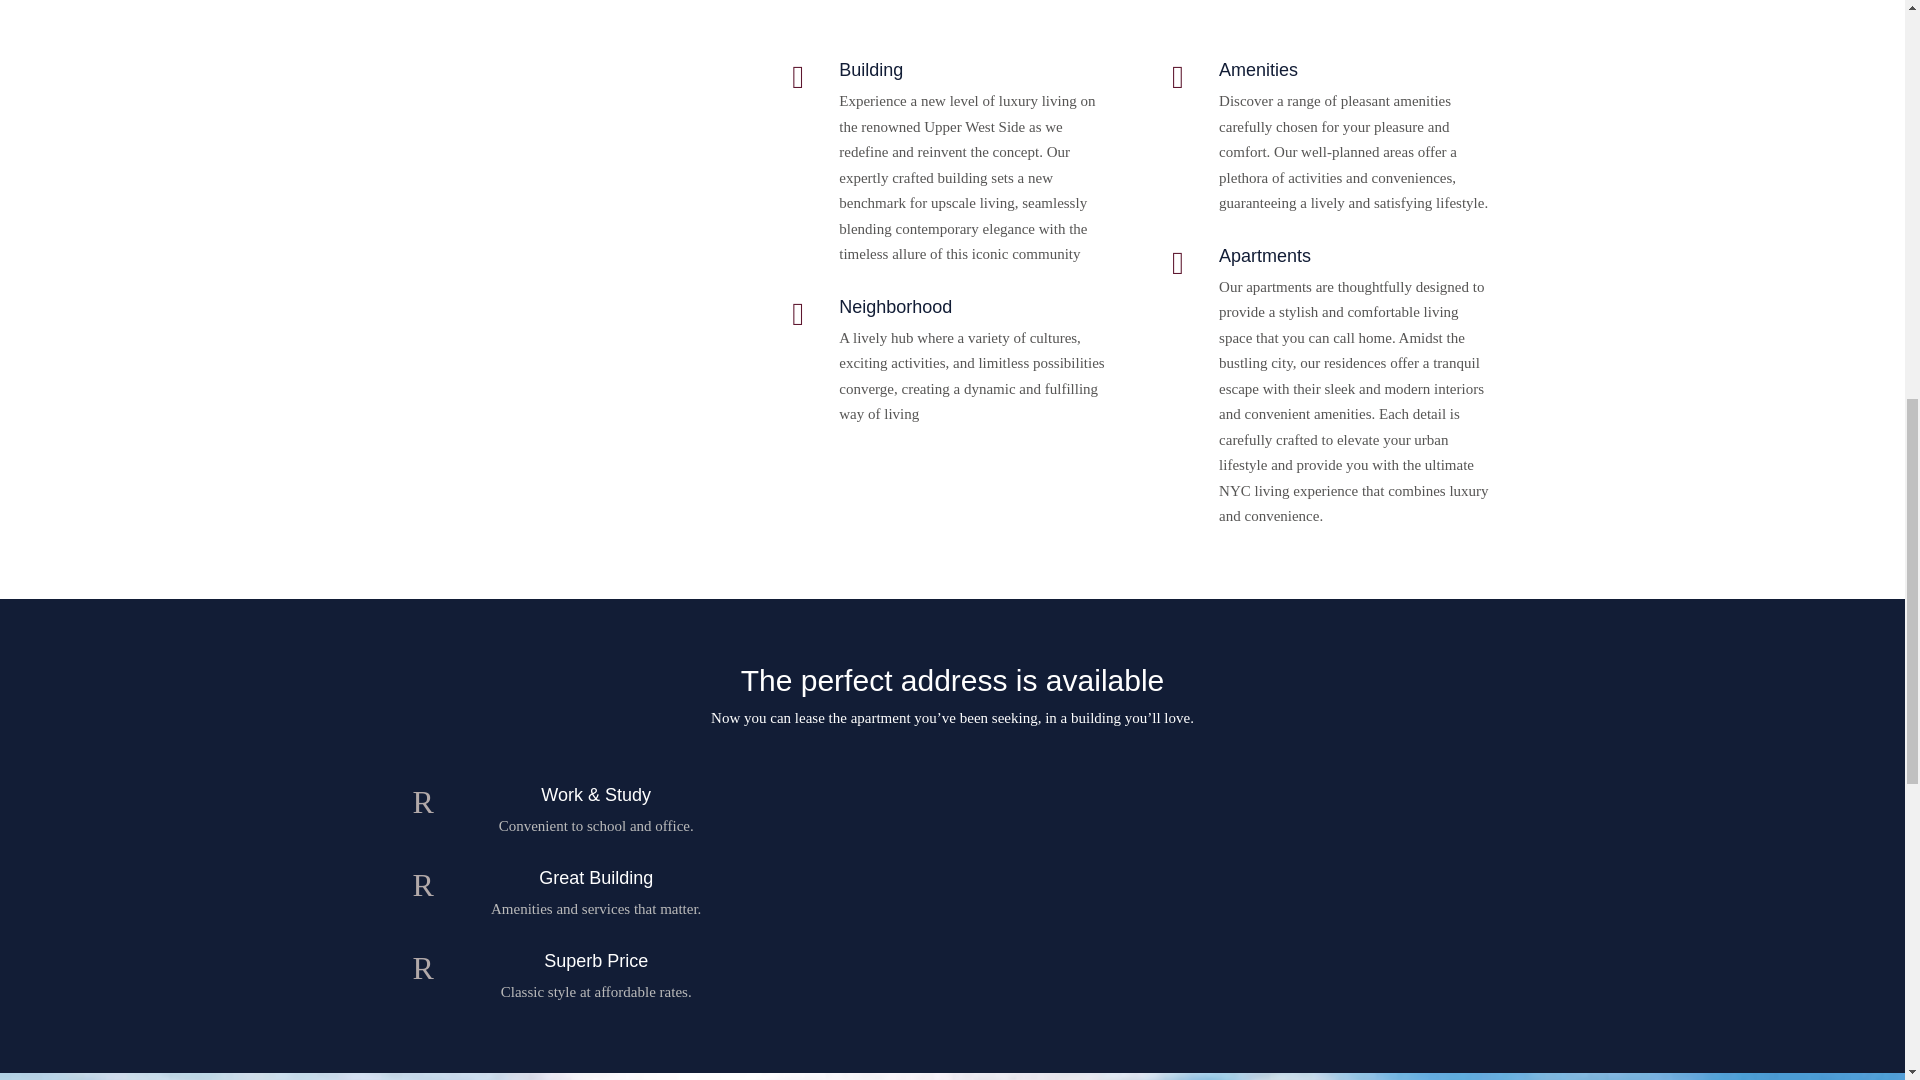 This screenshot has height=1080, width=1920. I want to click on Greystone Sizzle Reel V1, so click(572, 54).